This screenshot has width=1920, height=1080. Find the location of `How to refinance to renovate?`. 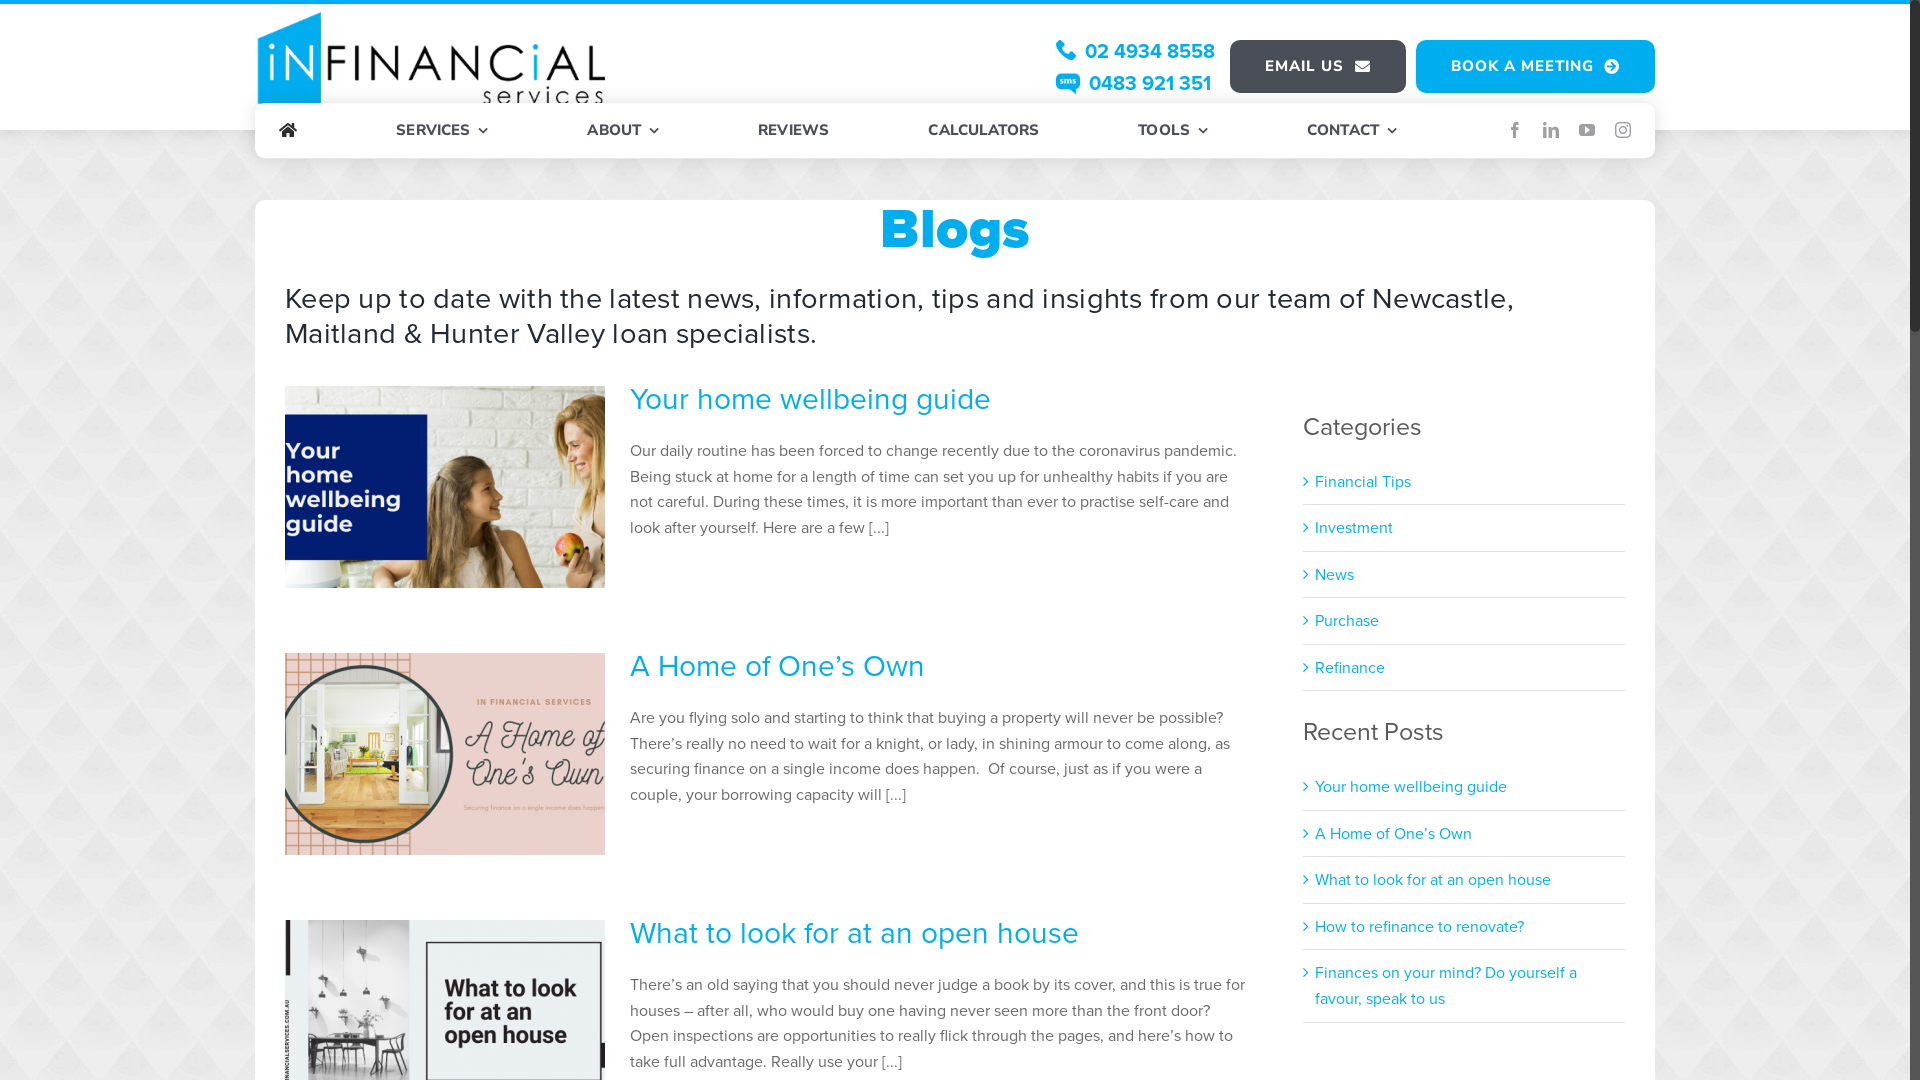

How to refinance to renovate? is located at coordinates (1420, 926).